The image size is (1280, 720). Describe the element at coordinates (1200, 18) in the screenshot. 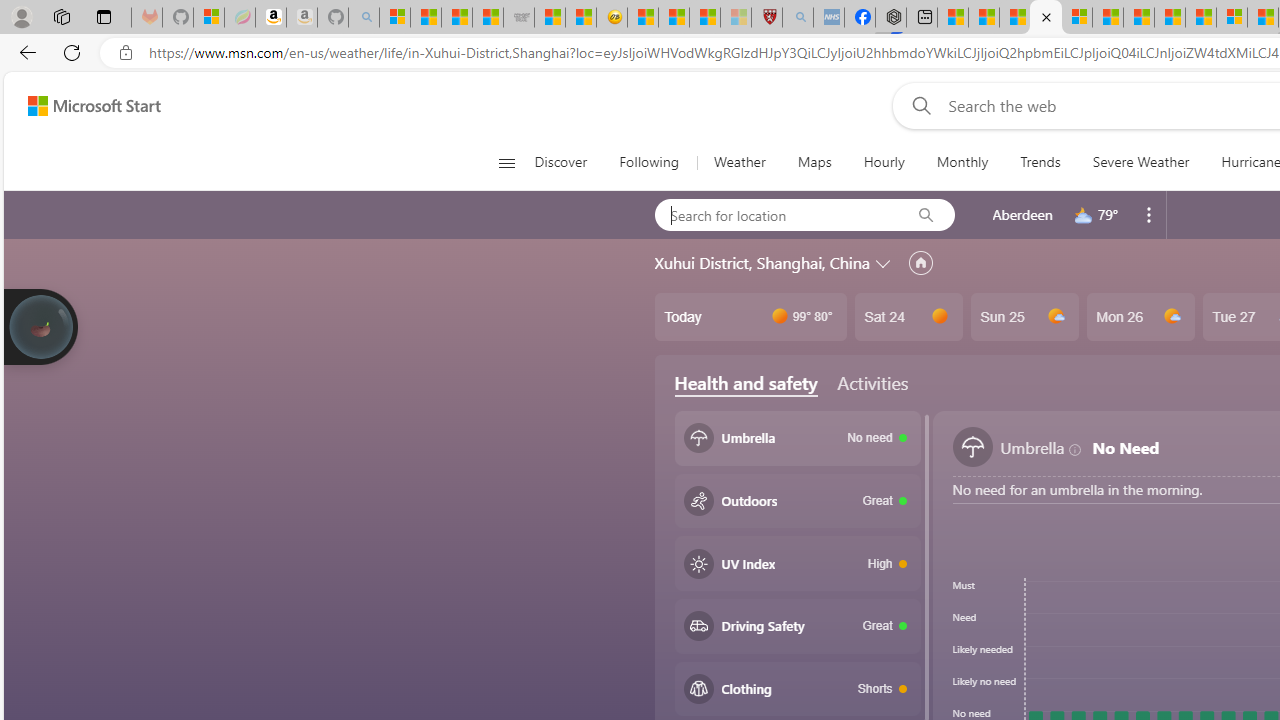

I see `Trusted Community Engagement and Contributions | Guidelines` at that location.